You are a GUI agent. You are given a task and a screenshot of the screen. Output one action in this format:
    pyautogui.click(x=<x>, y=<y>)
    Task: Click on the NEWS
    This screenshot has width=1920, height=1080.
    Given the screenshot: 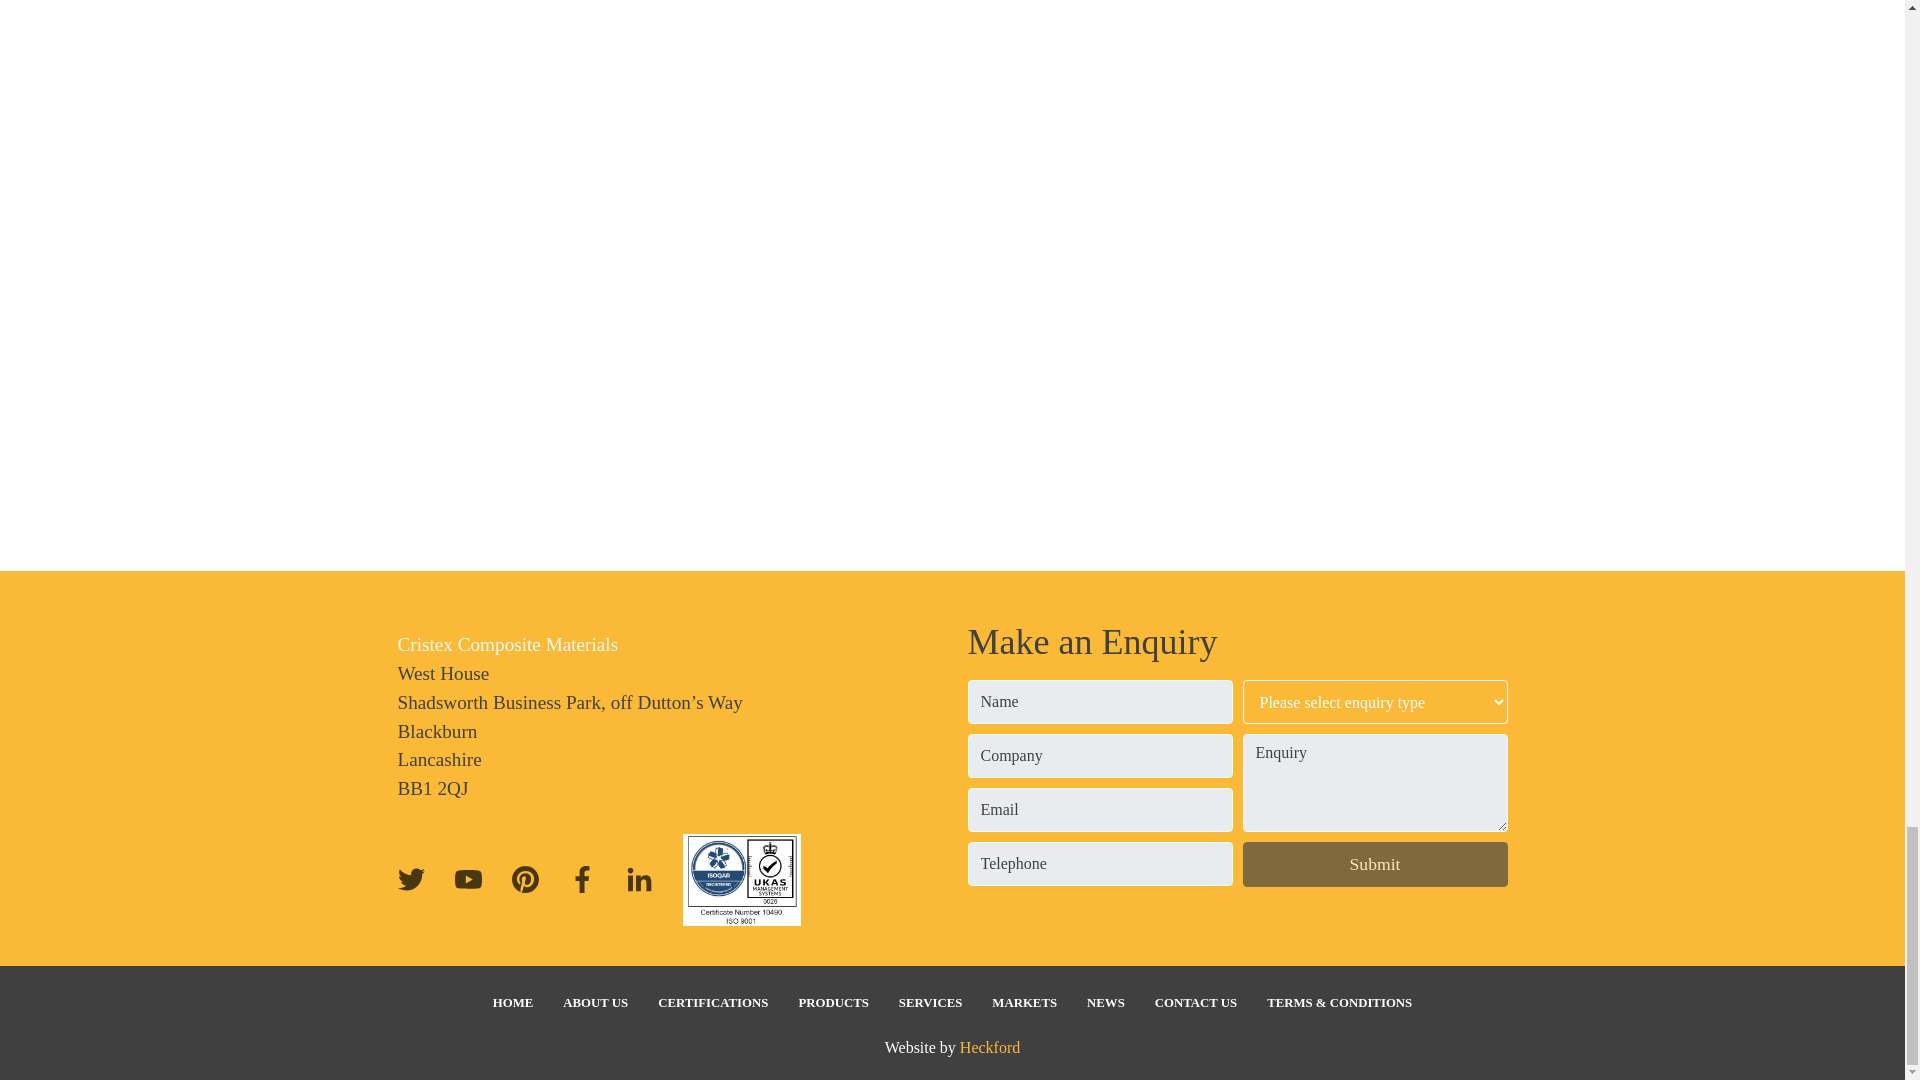 What is the action you would take?
    pyautogui.click(x=1106, y=1003)
    